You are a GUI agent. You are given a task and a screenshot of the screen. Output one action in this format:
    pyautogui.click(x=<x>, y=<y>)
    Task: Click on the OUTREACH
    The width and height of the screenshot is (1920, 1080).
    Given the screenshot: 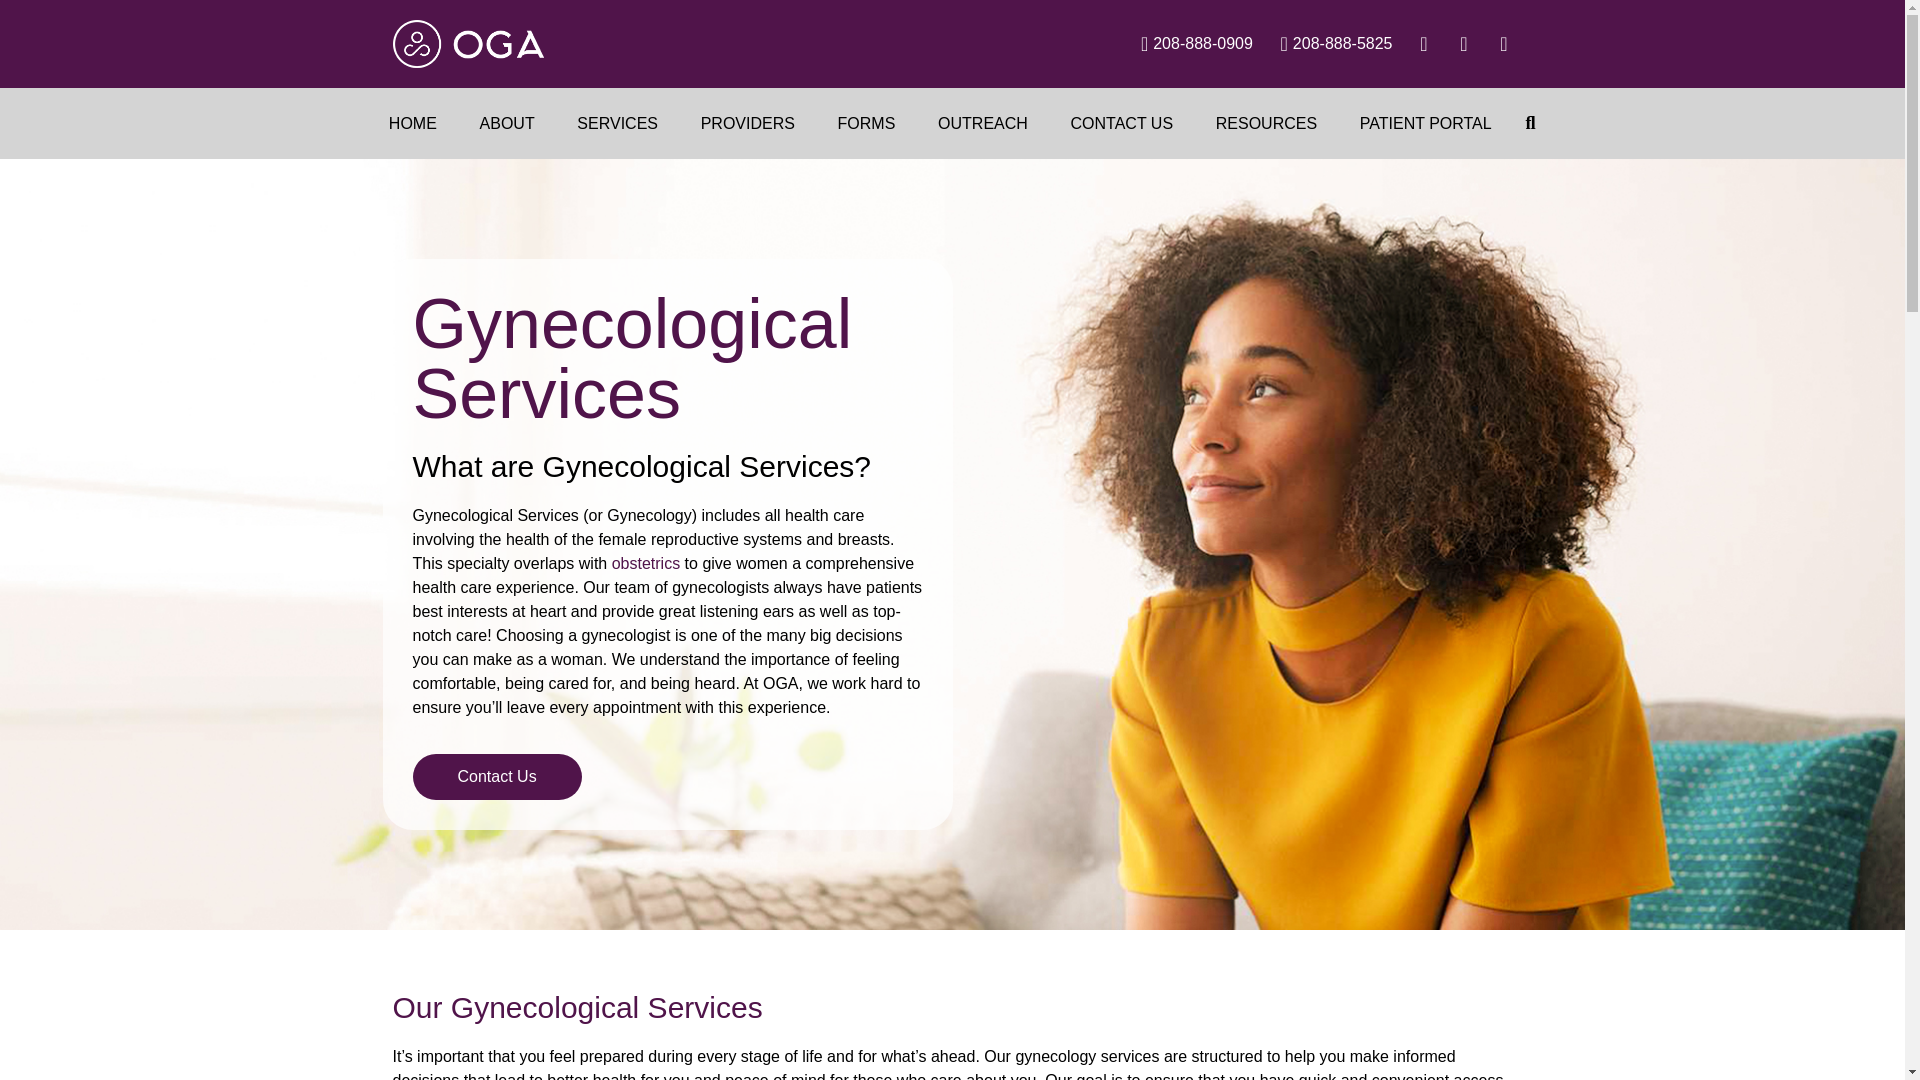 What is the action you would take?
    pyautogui.click(x=982, y=122)
    